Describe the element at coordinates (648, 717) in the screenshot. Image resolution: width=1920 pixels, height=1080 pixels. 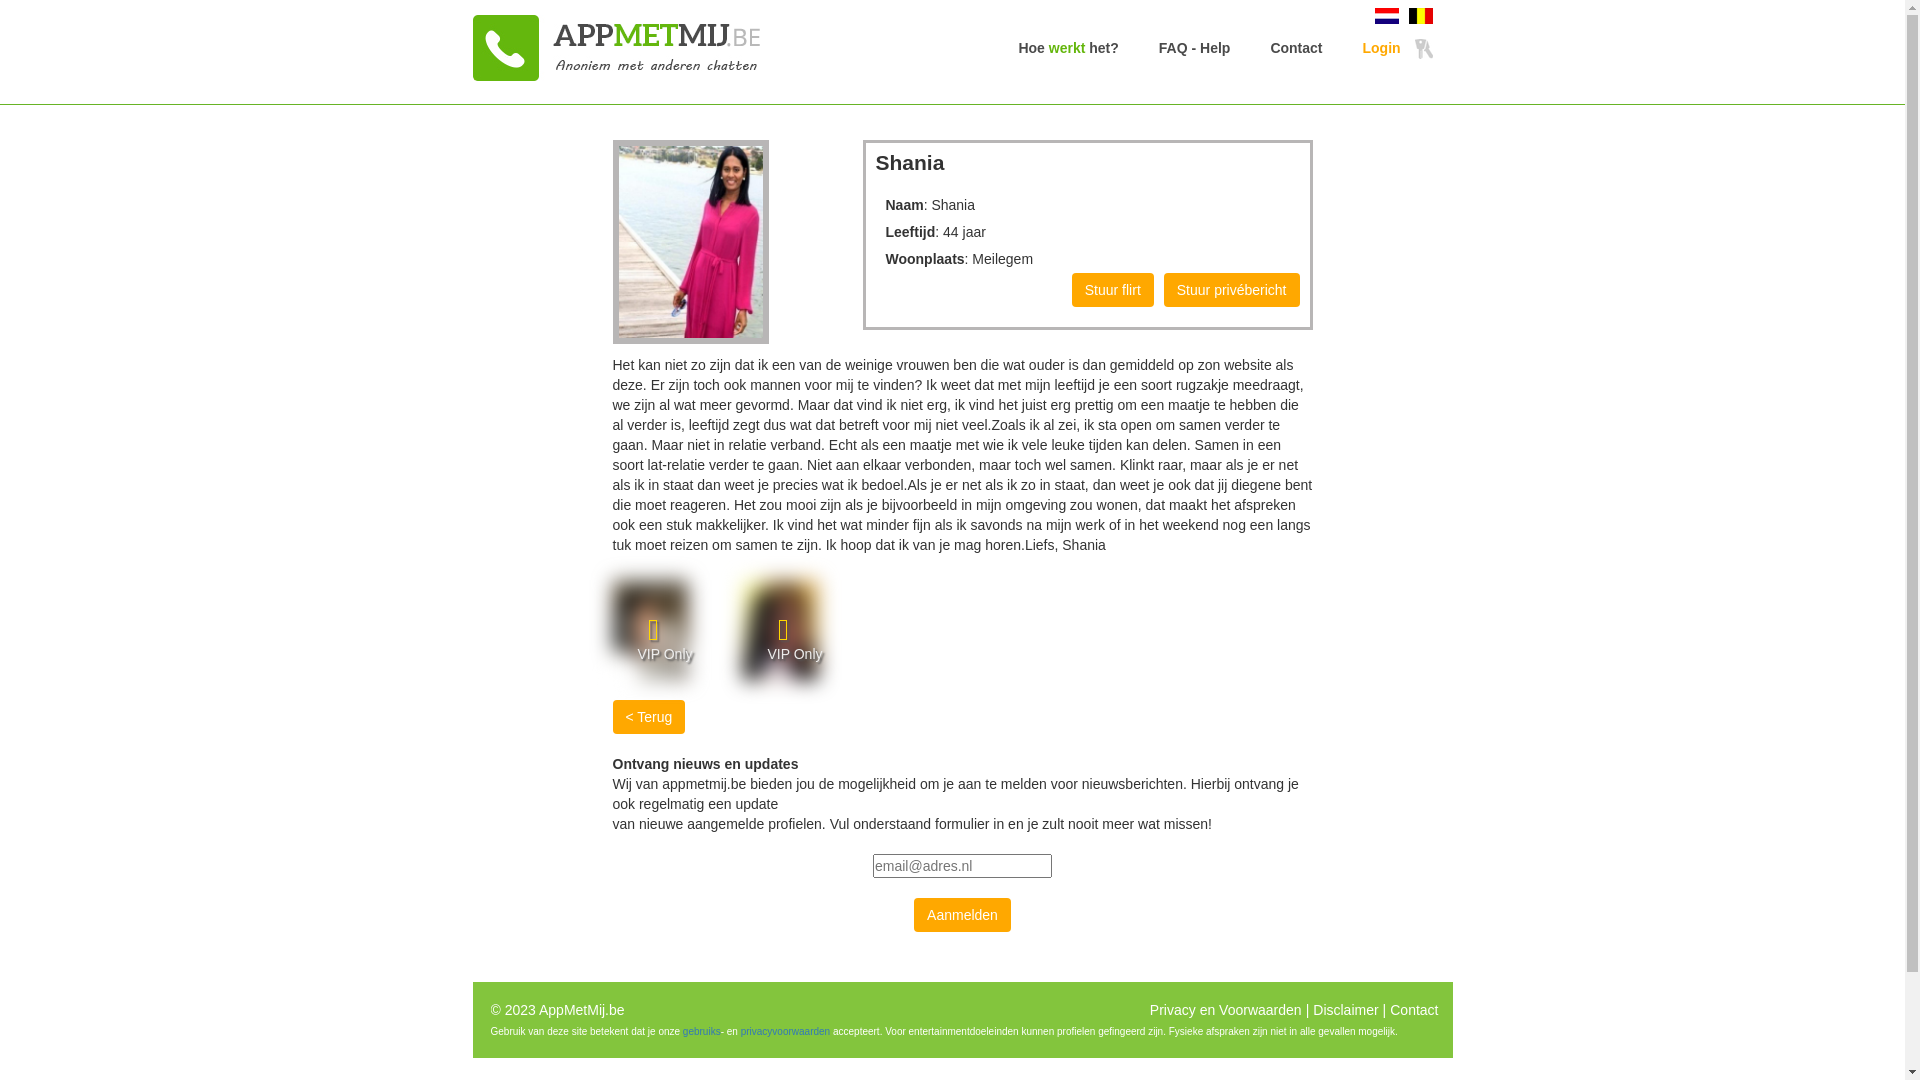
I see `< Terug` at that location.